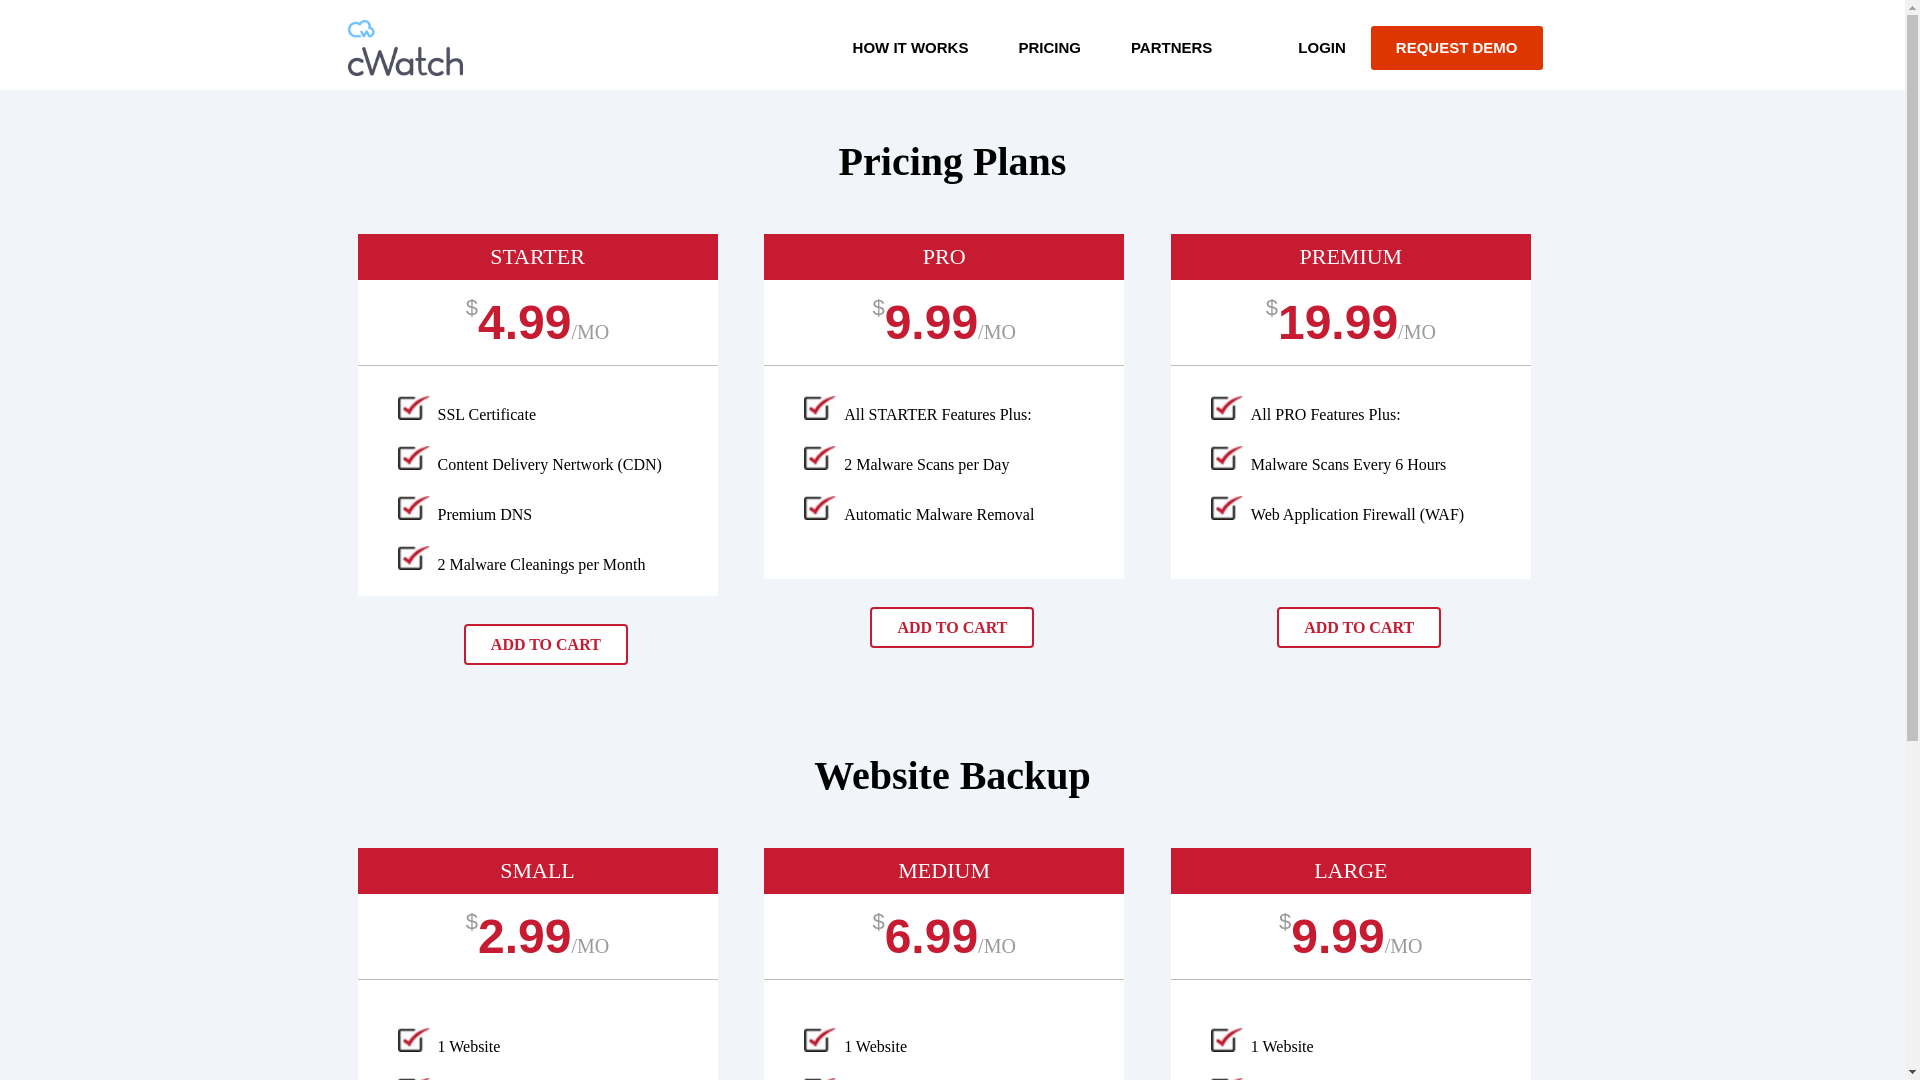 The image size is (1920, 1080). Describe the element at coordinates (1456, 48) in the screenshot. I see `REQUEST DEMO` at that location.